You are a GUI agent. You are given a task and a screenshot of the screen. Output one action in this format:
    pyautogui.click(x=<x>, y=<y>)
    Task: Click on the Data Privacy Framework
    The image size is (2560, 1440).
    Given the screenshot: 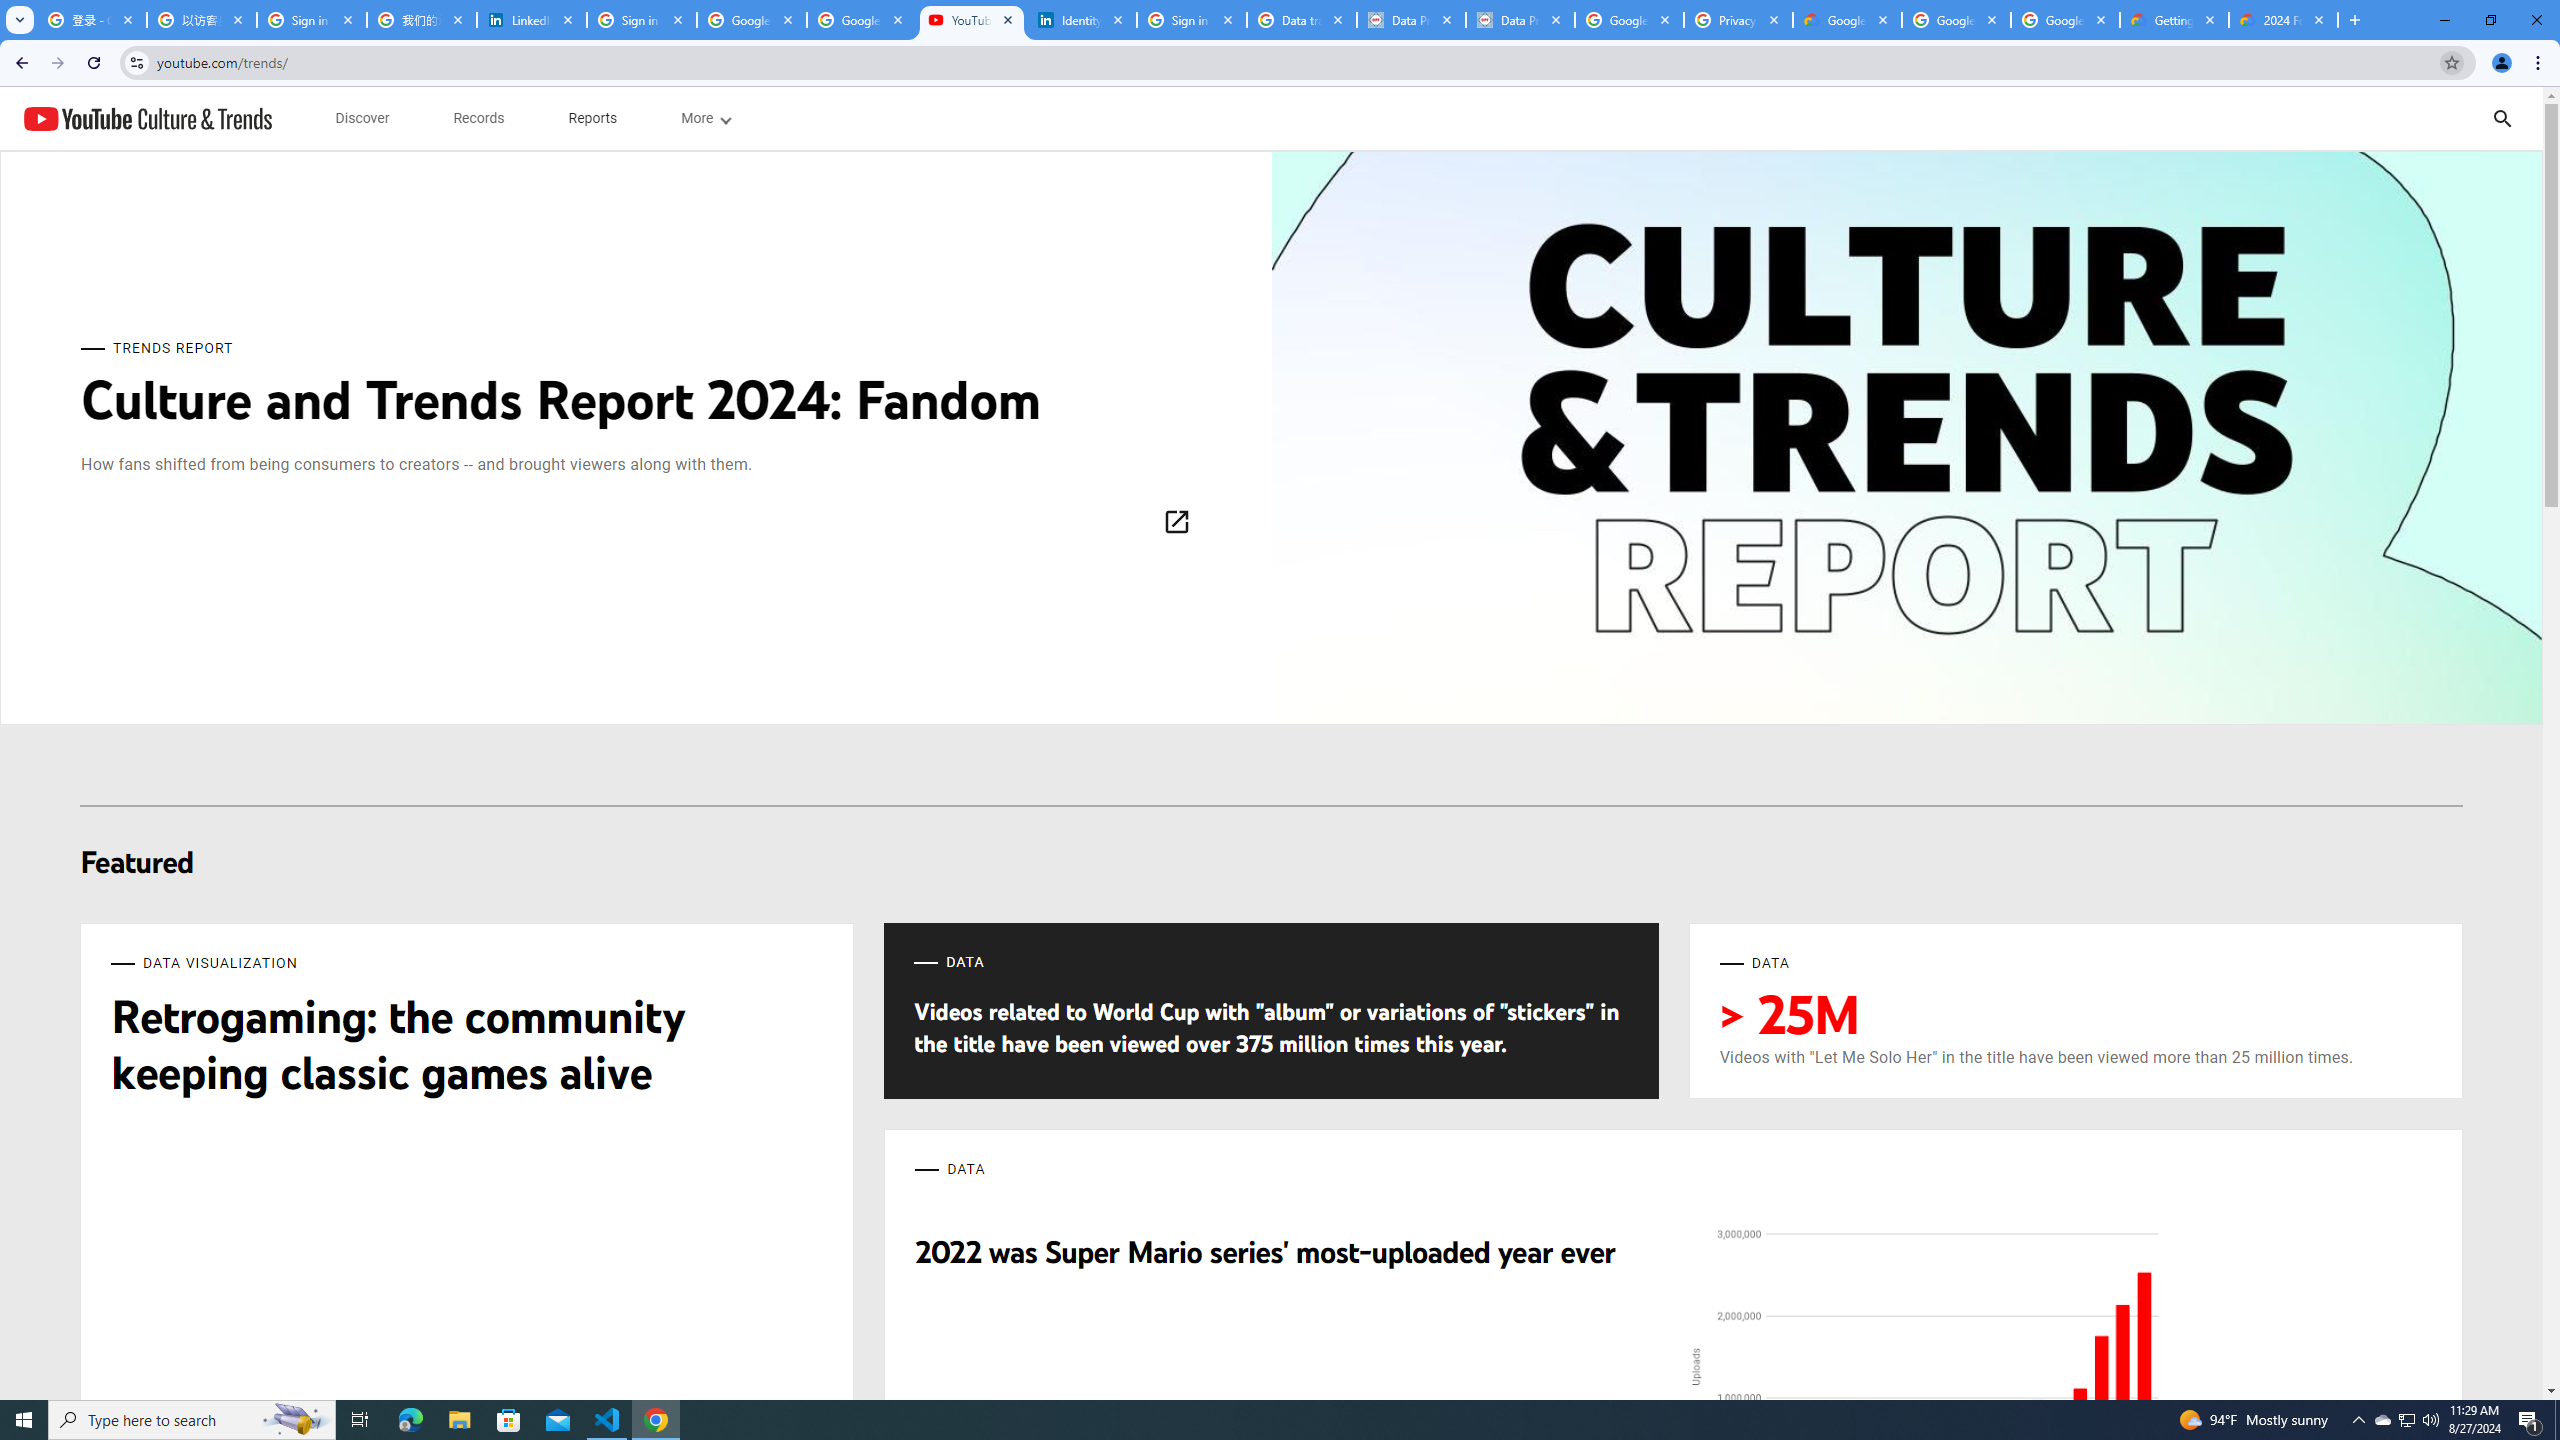 What is the action you would take?
    pyautogui.click(x=1412, y=20)
    